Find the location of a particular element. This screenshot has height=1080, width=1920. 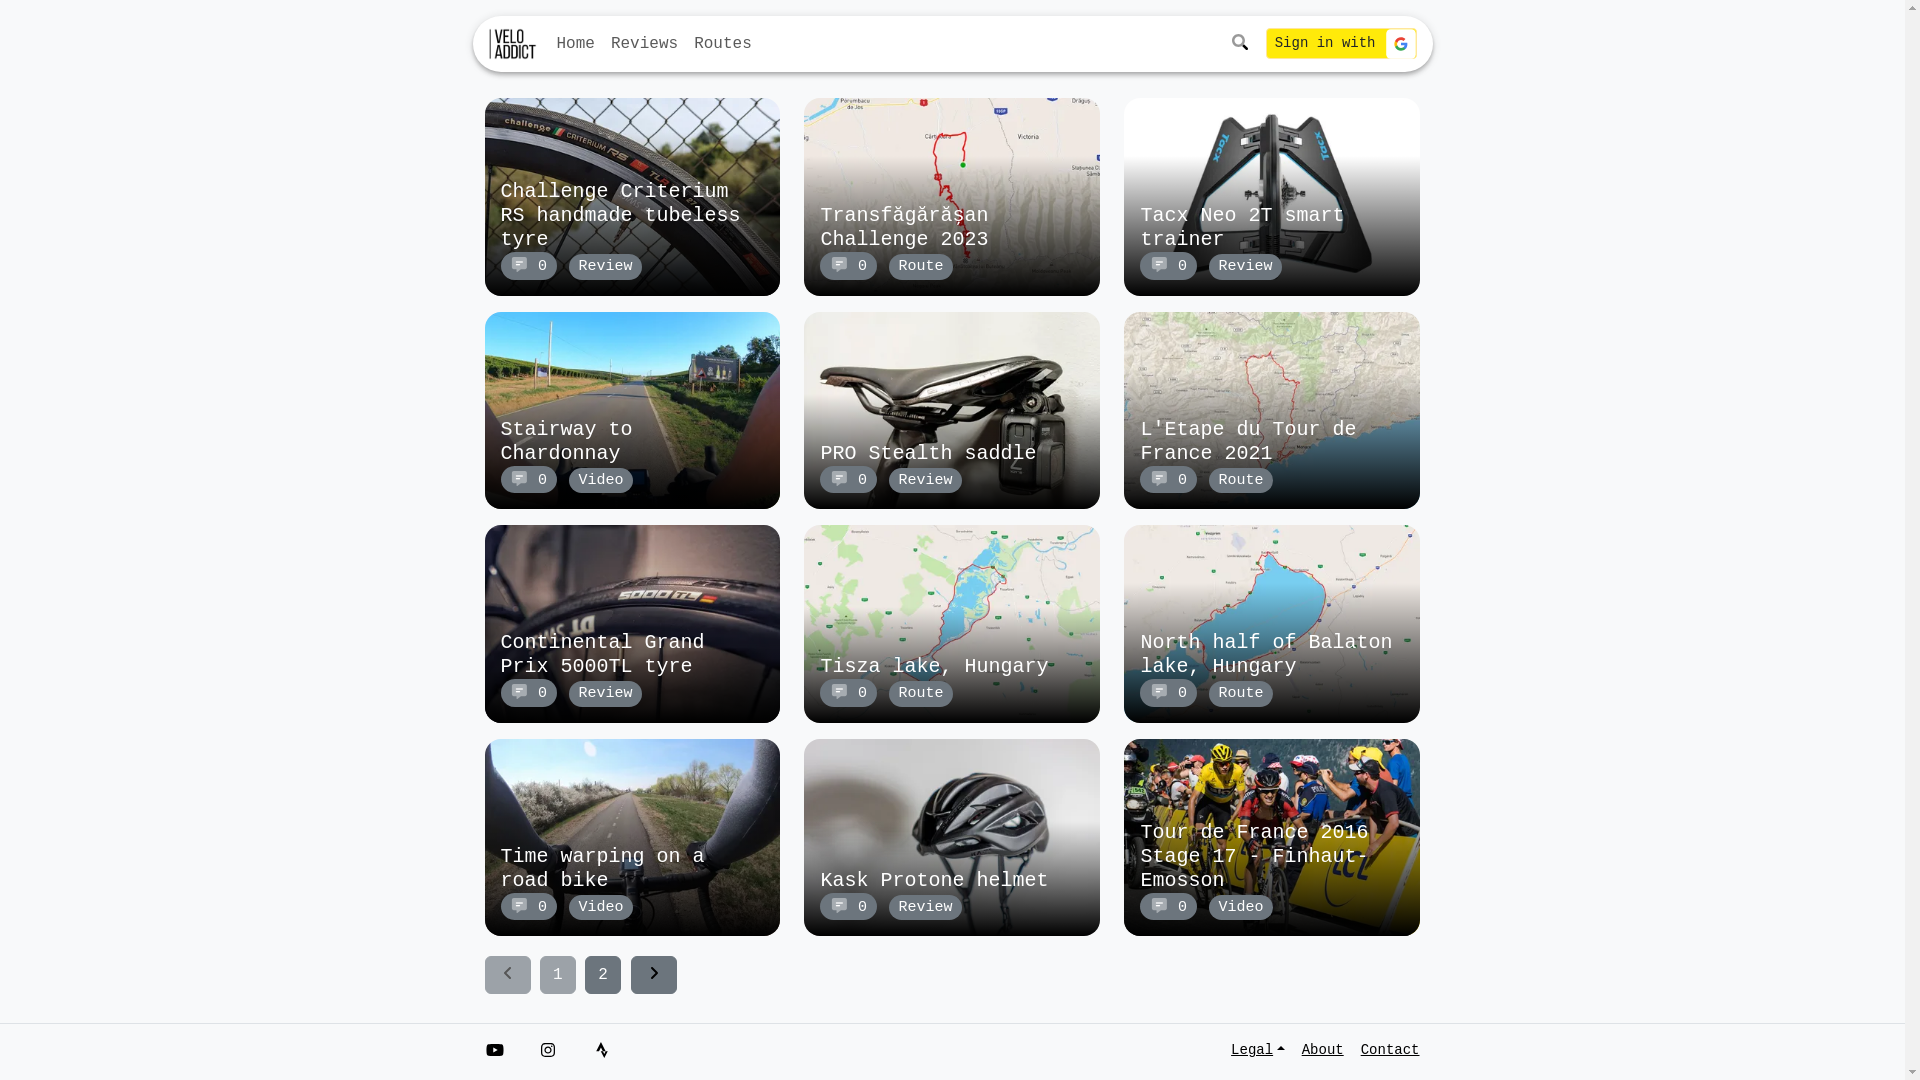

Sign in with is located at coordinates (1342, 44).